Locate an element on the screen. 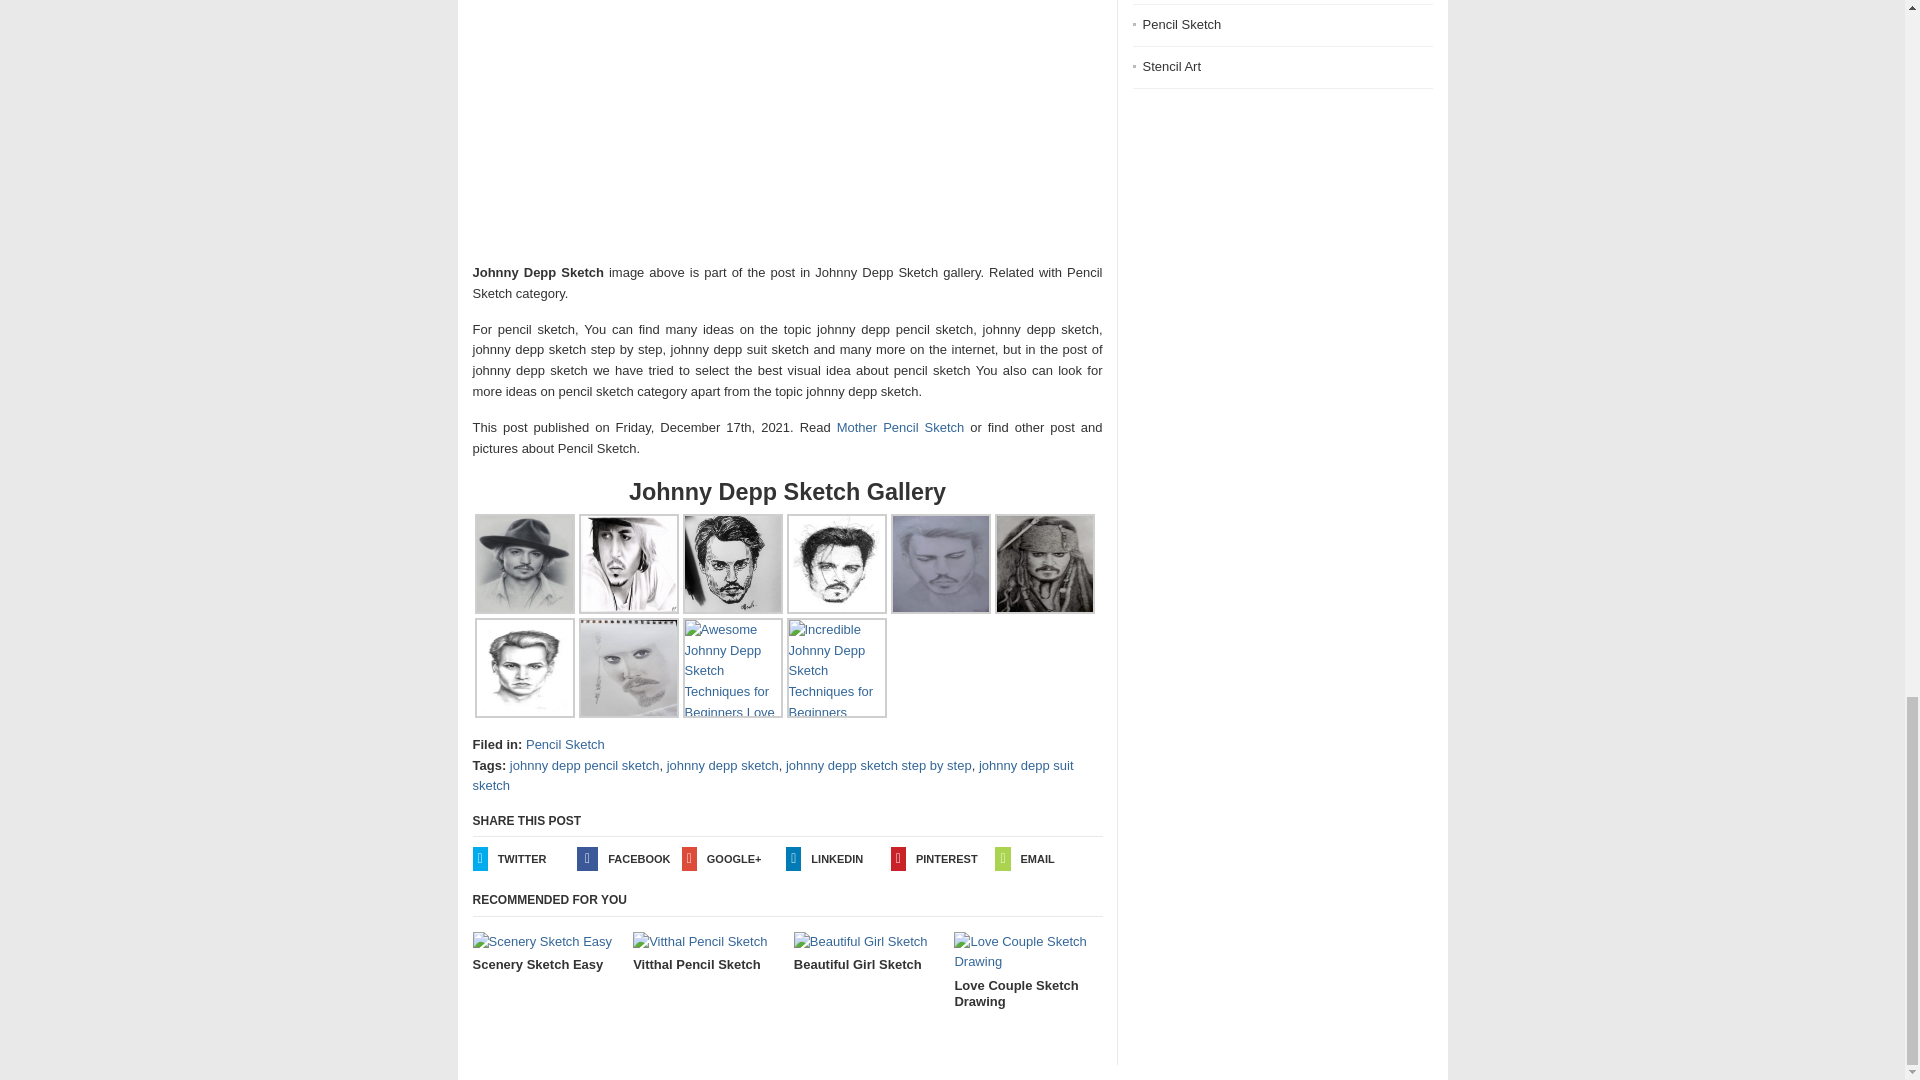 This screenshot has height=1080, width=1920. Mother Pencil Sketch is located at coordinates (901, 428).